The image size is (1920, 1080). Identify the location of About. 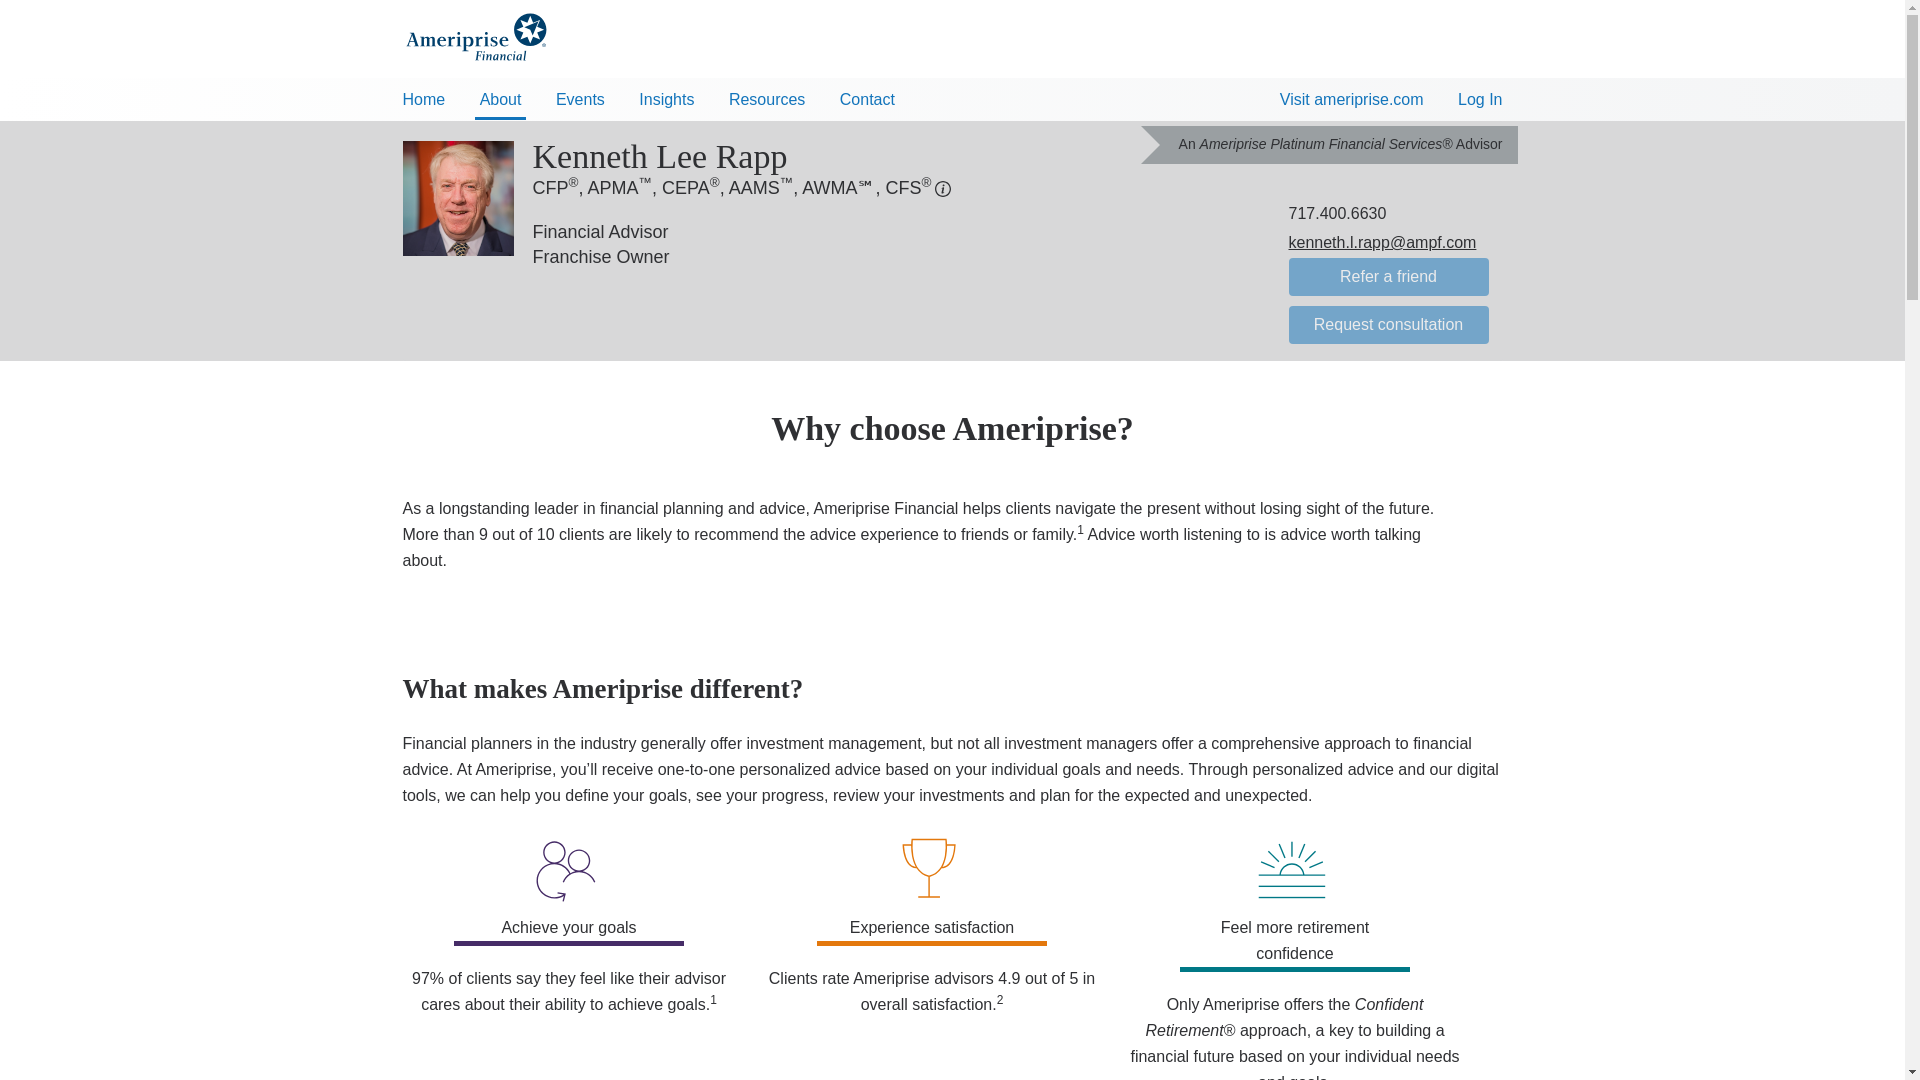
(500, 98).